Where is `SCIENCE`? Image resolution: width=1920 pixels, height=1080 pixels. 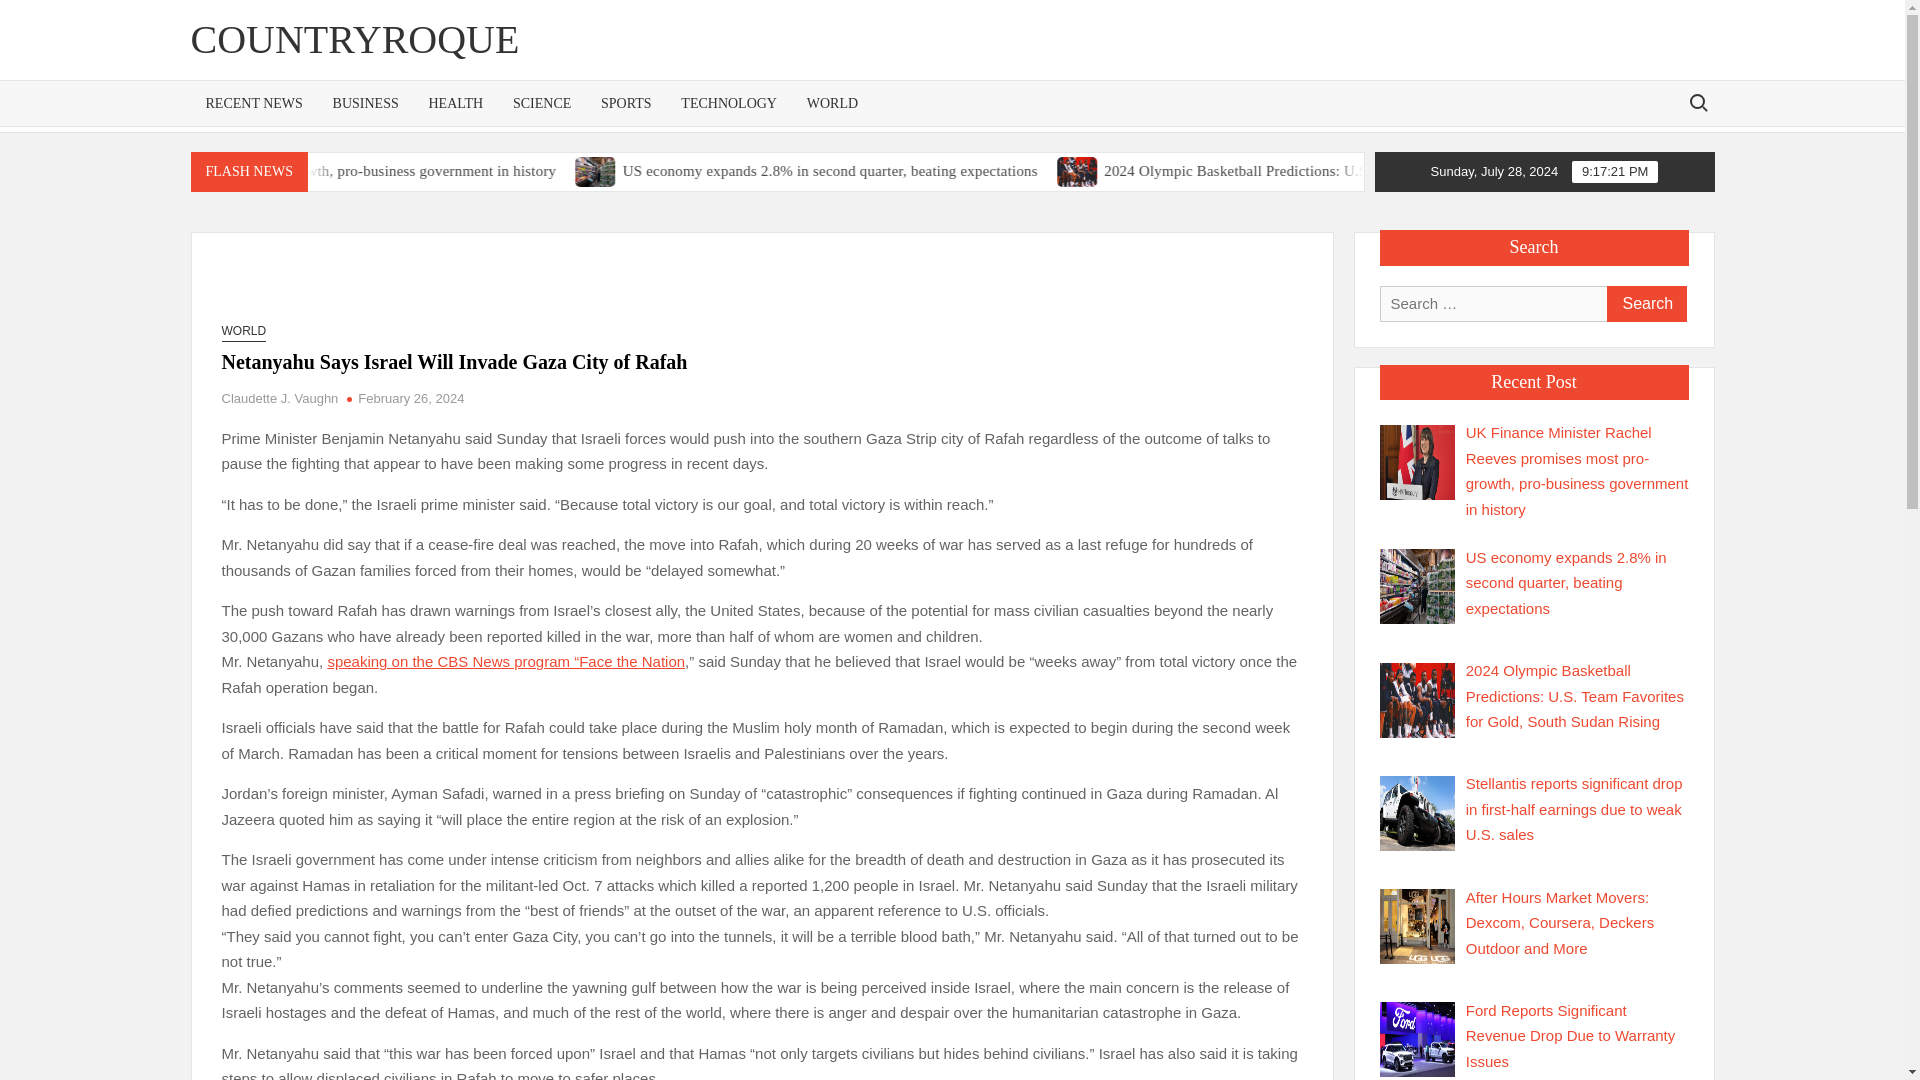 SCIENCE is located at coordinates (541, 104).